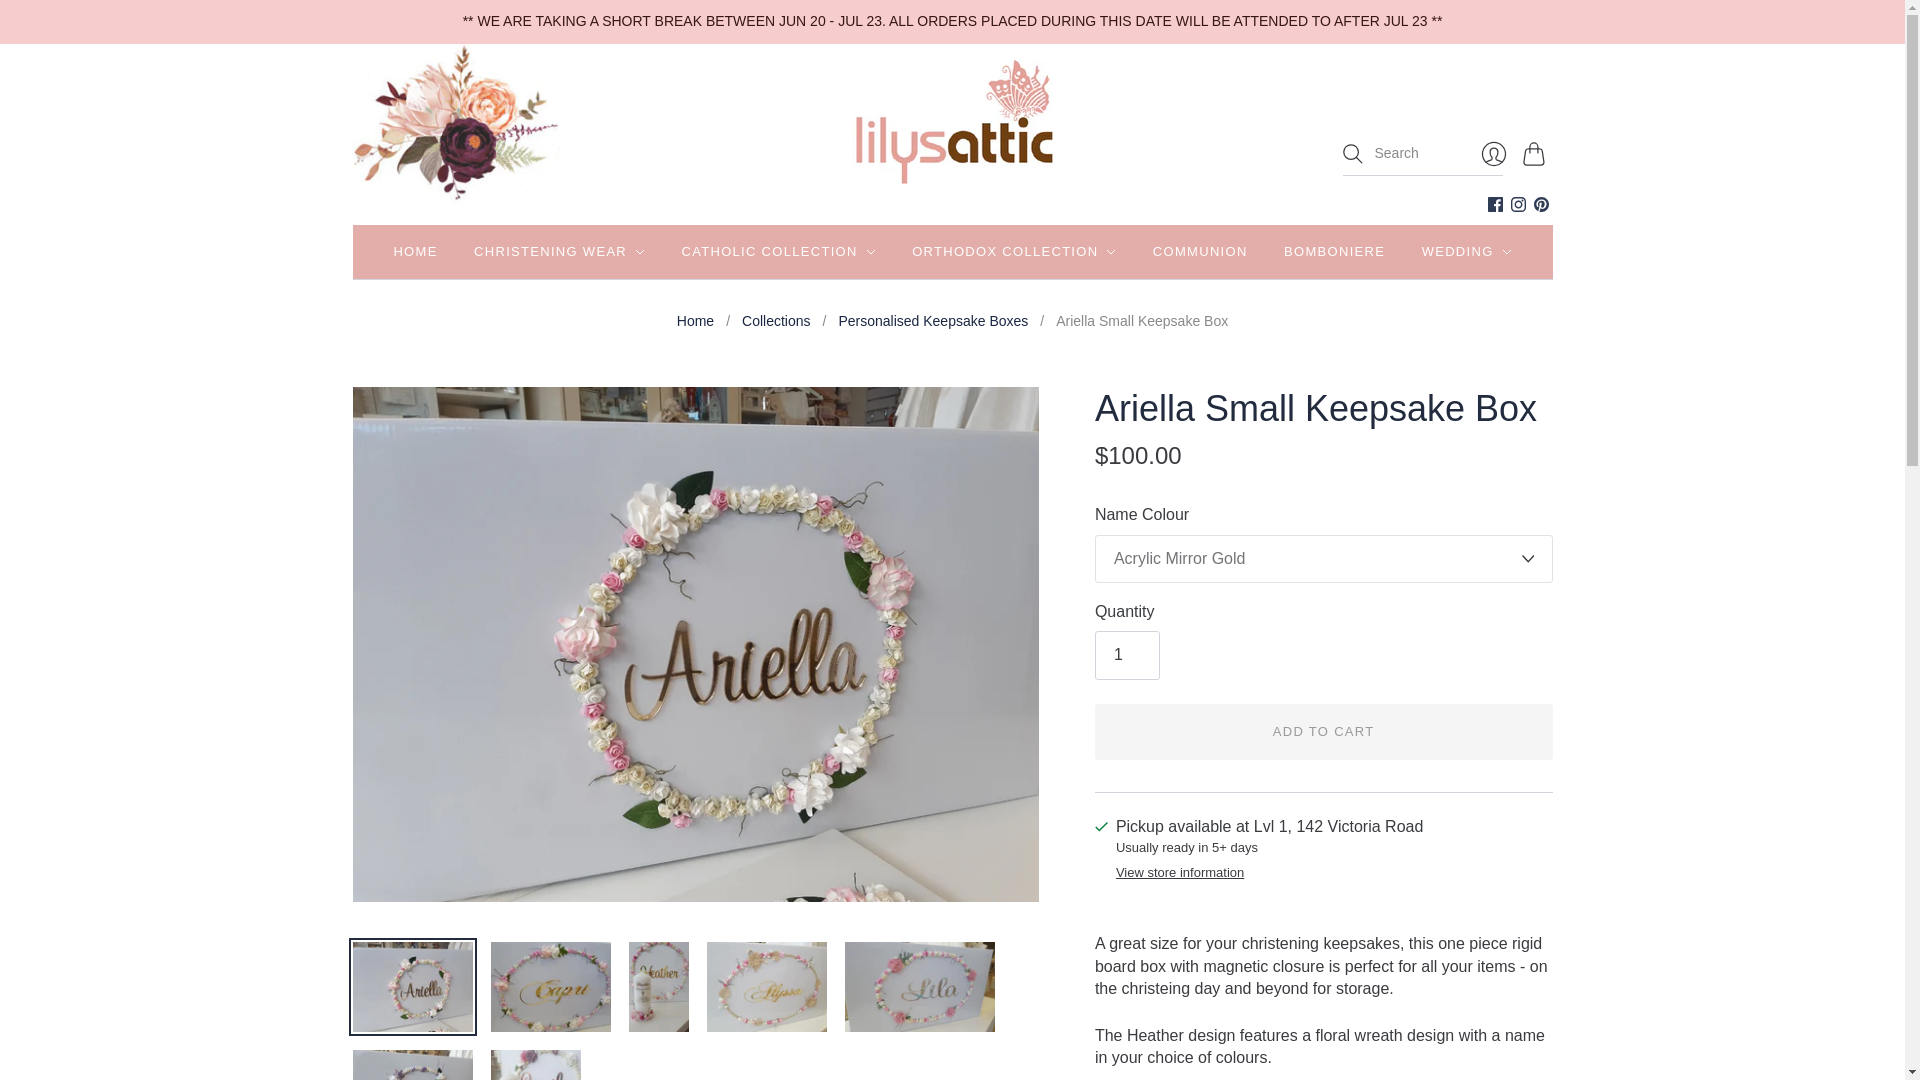 This screenshot has width=1920, height=1080. I want to click on WEDDING, so click(1467, 252).